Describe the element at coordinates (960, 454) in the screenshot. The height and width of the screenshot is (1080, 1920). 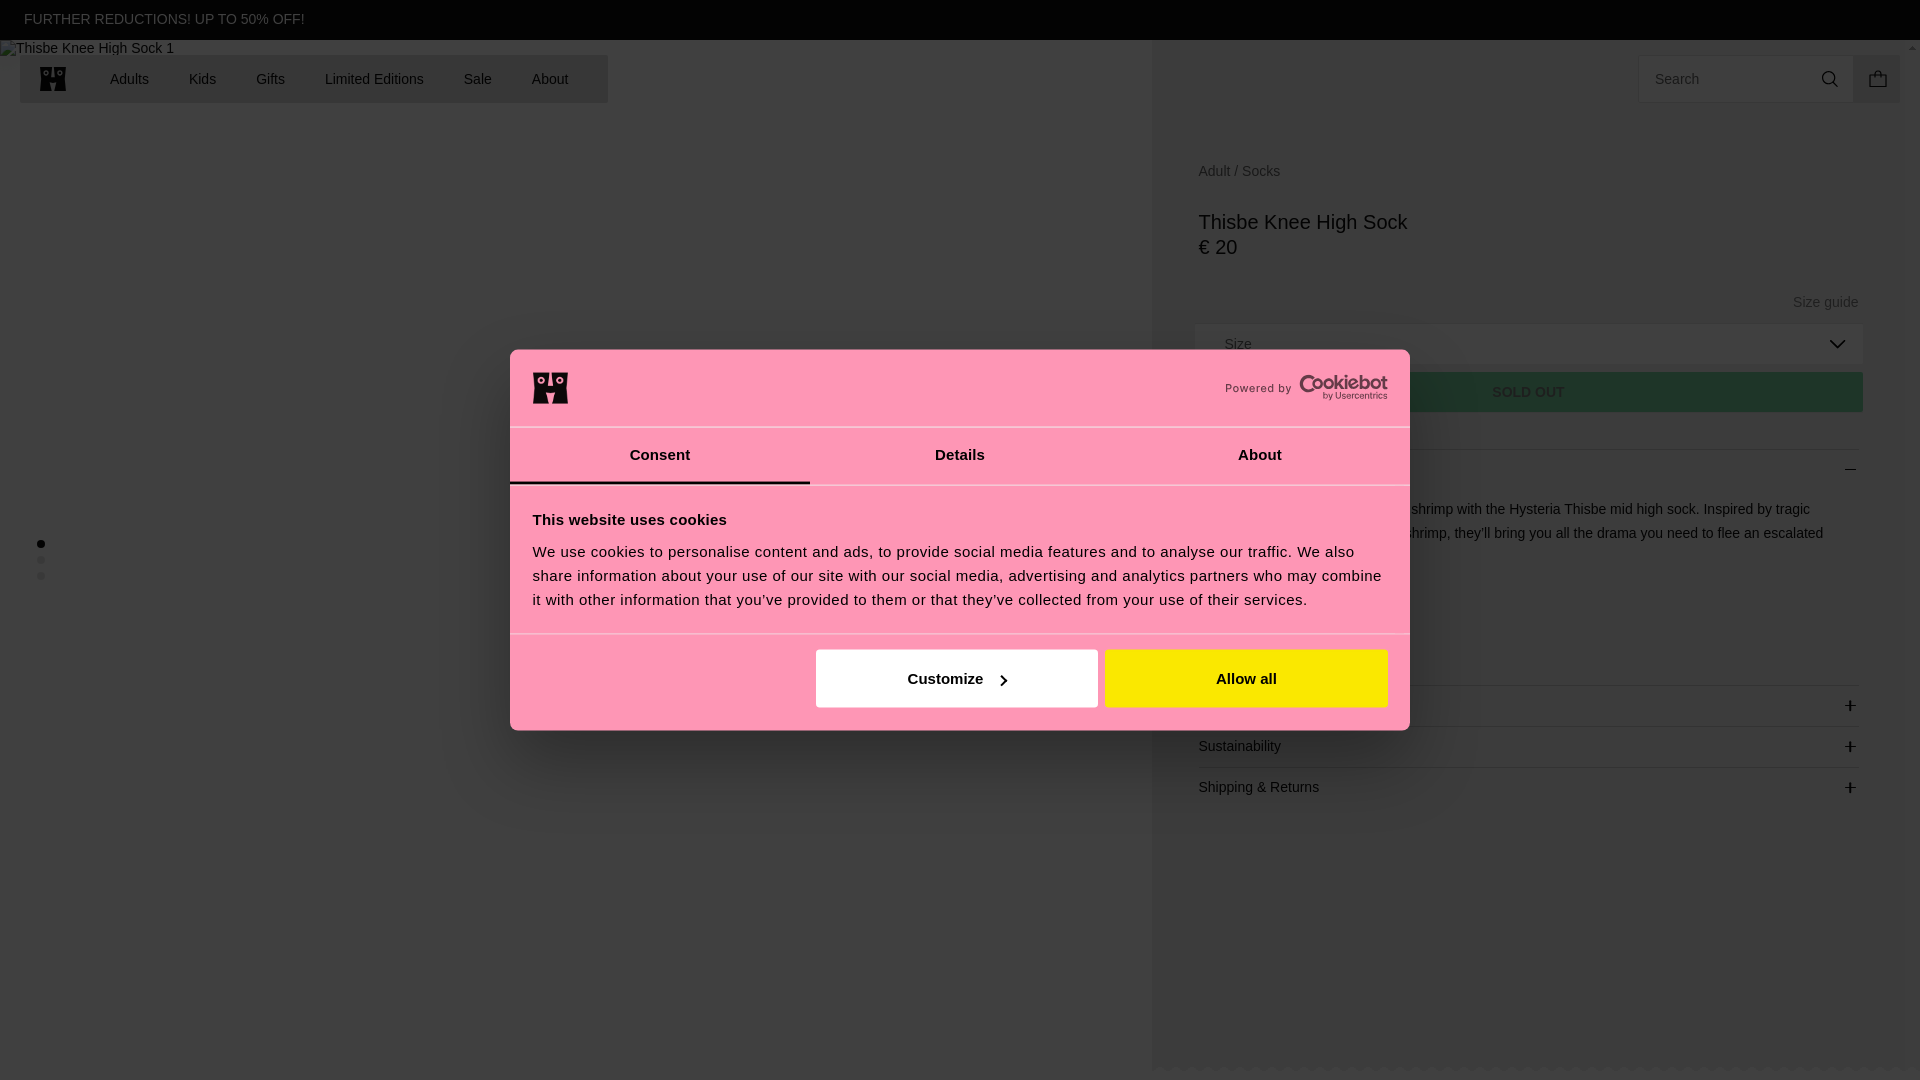
I see `Details` at that location.